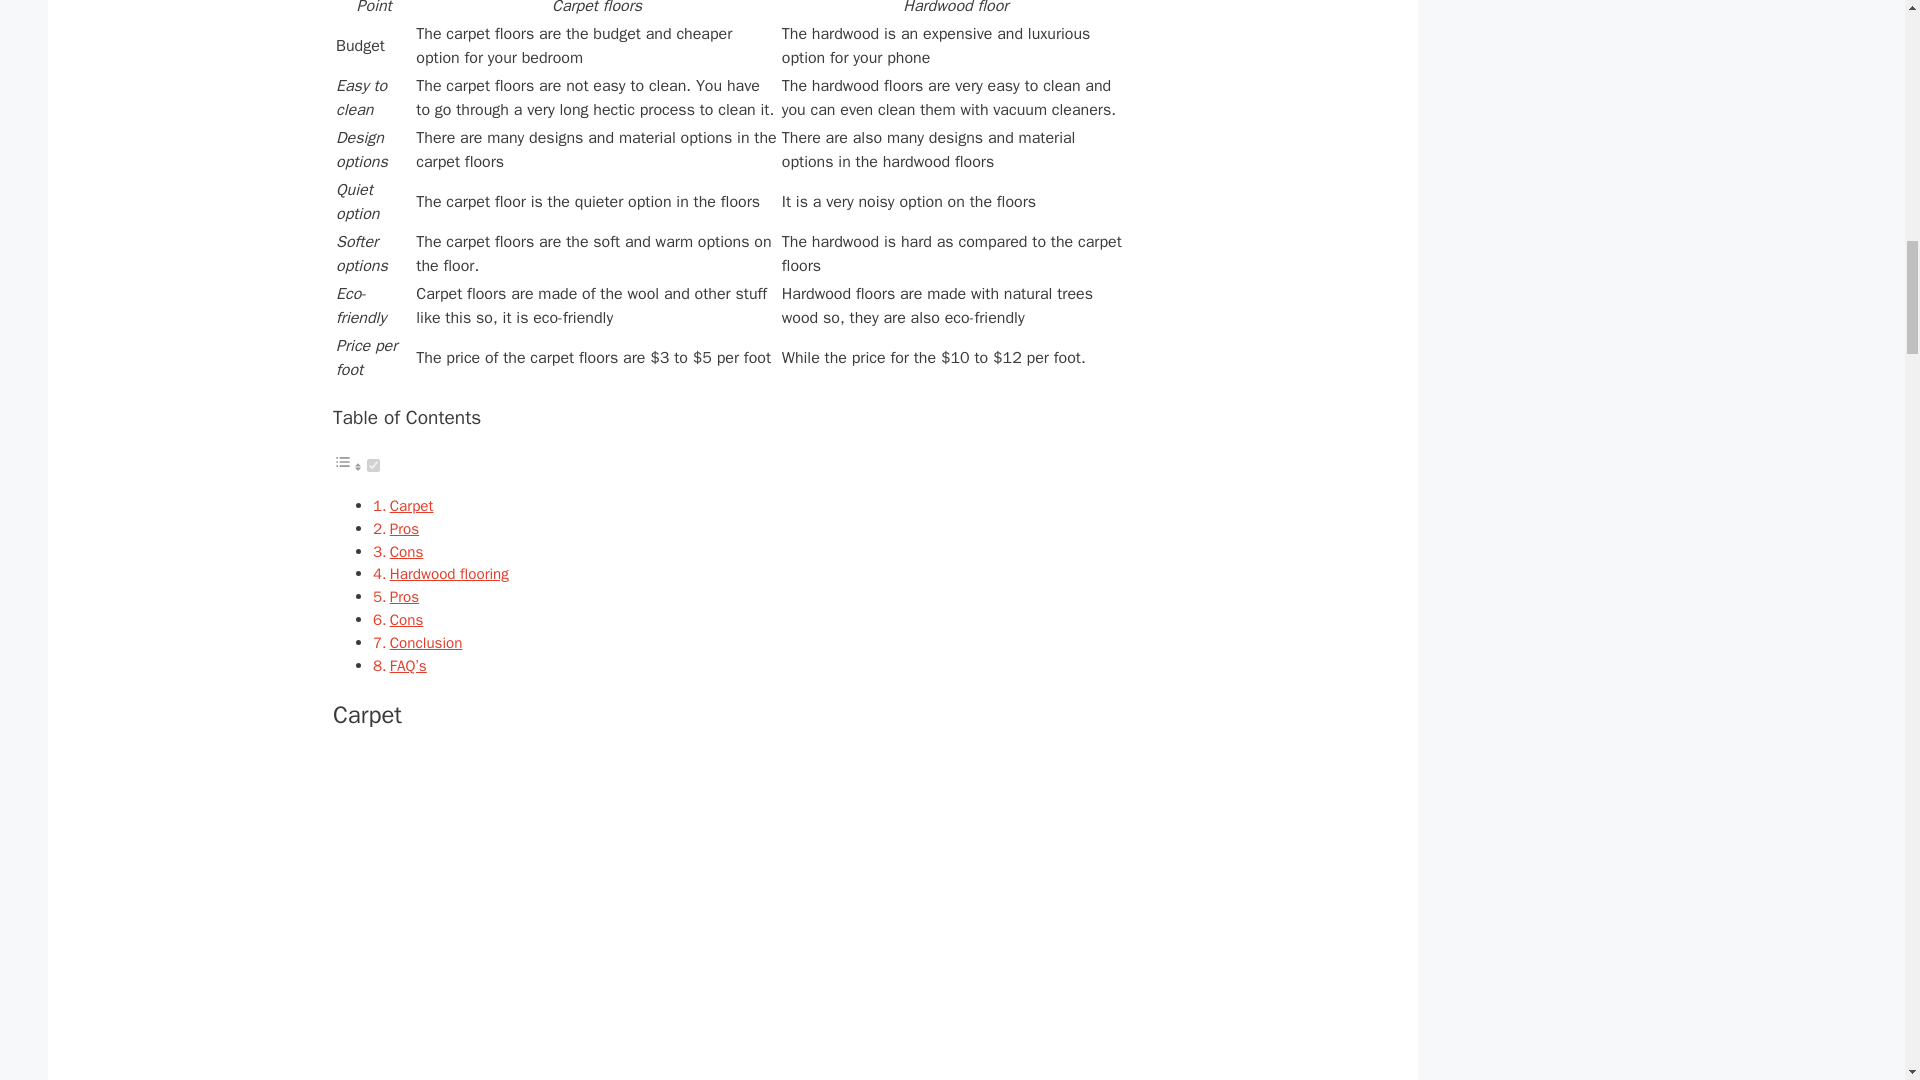 The image size is (1920, 1080). What do you see at coordinates (404, 596) in the screenshot?
I see `Pros` at bounding box center [404, 596].